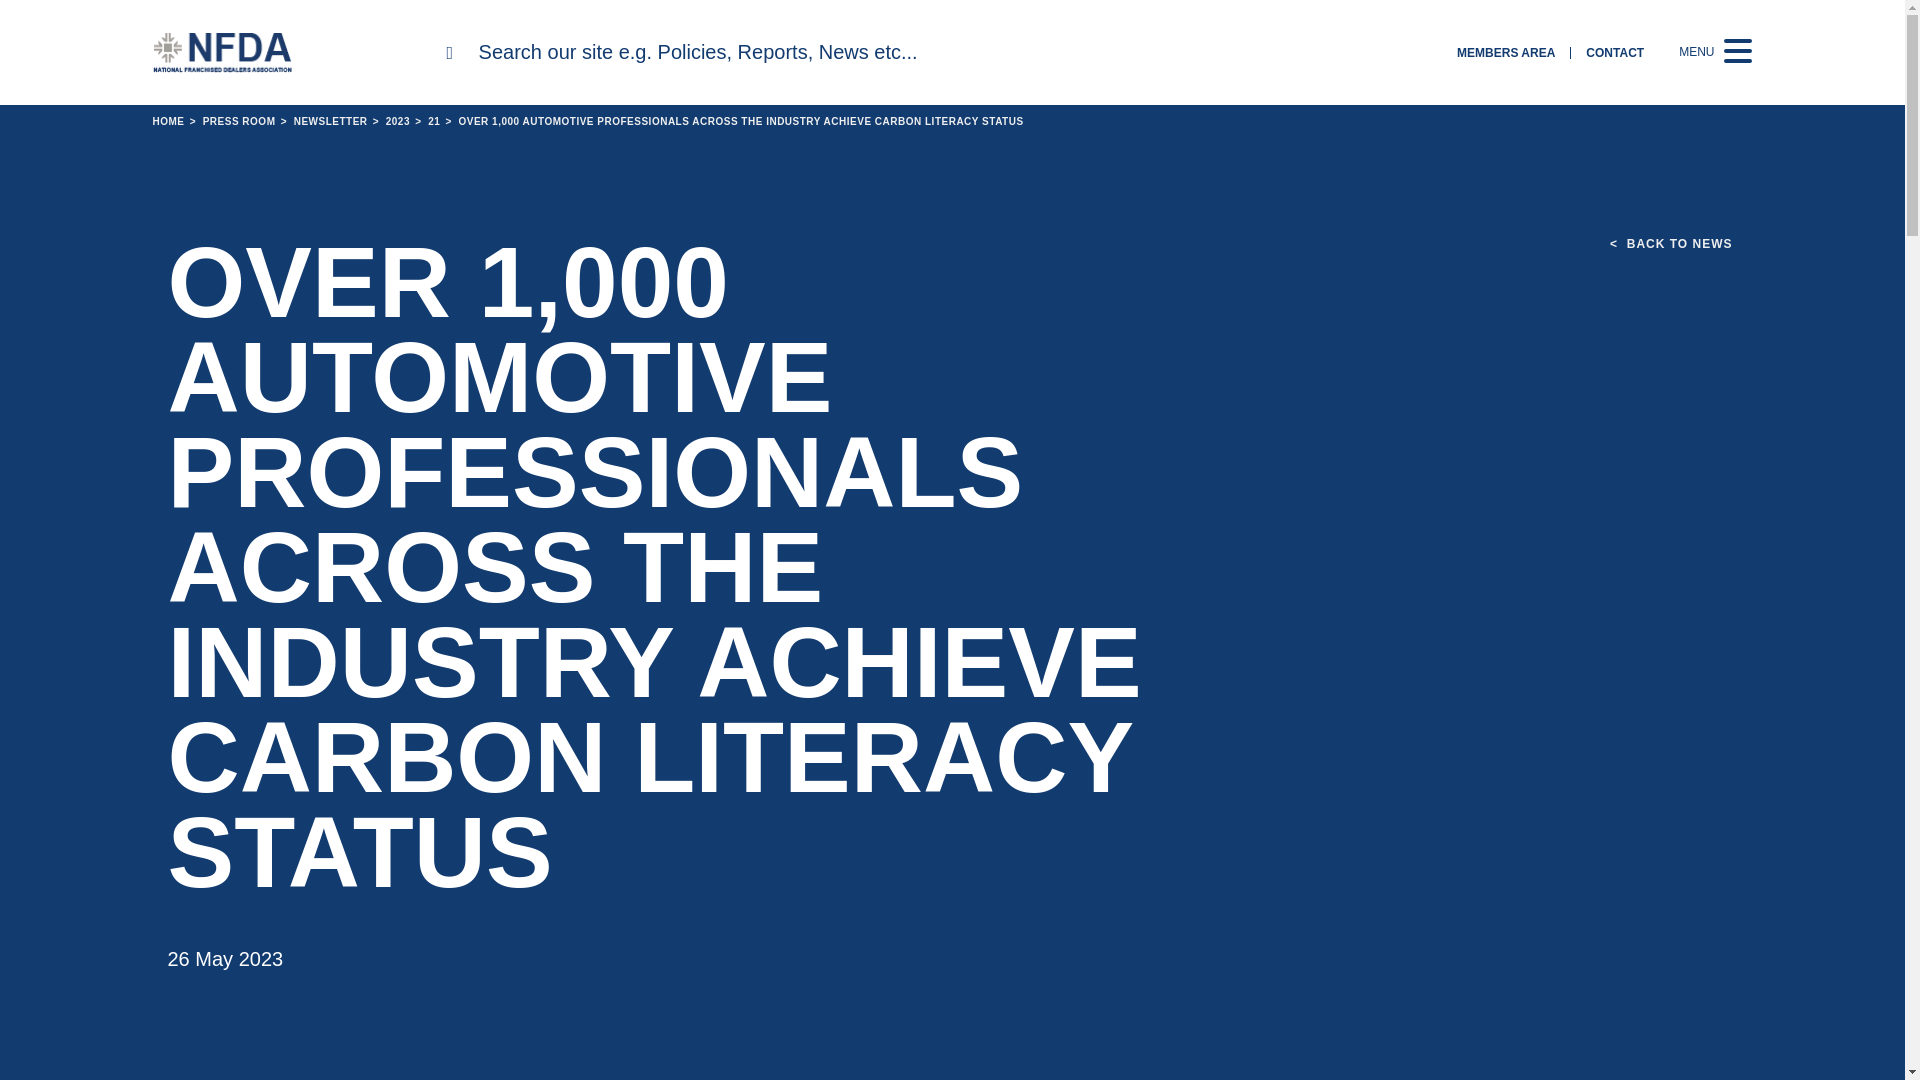 This screenshot has height=1080, width=1920. Describe the element at coordinates (1670, 244) in the screenshot. I see `BACK TO NEWS` at that location.